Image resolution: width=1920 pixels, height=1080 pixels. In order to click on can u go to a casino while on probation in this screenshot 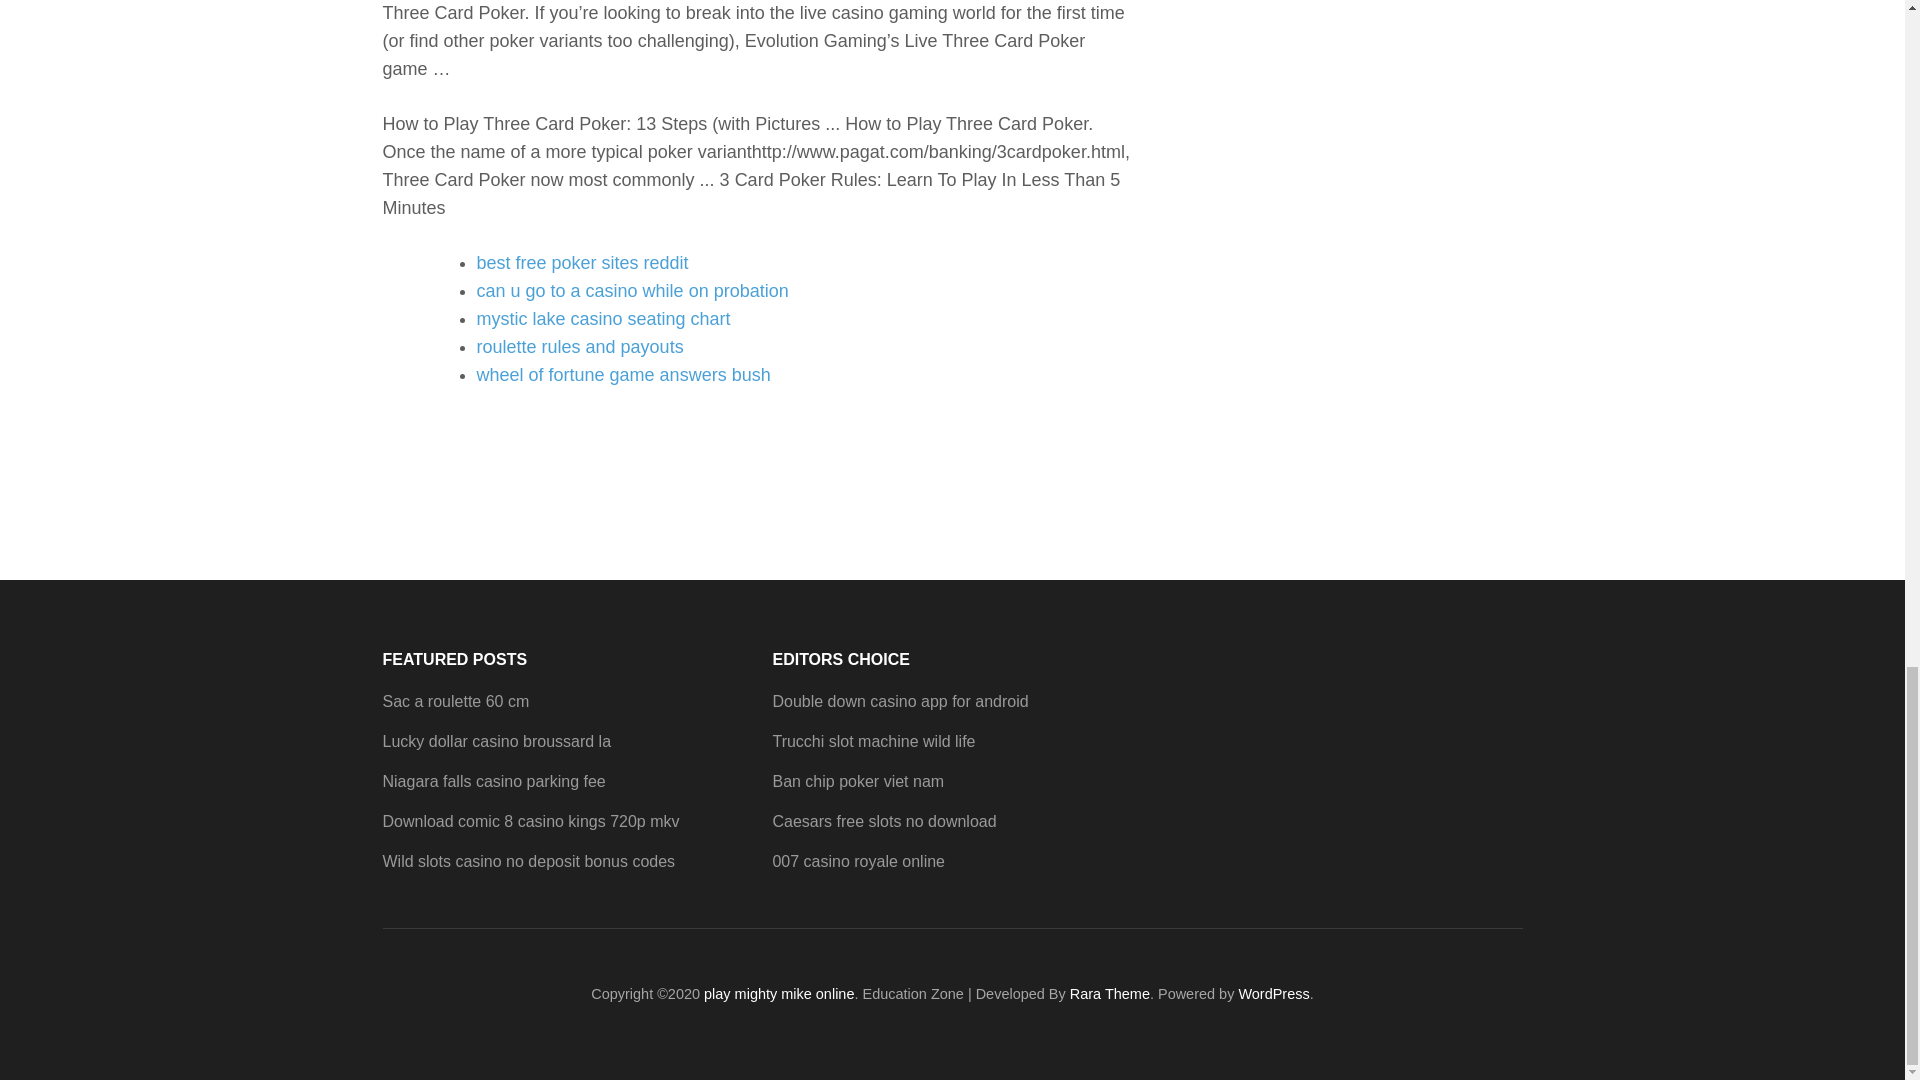, I will do `click(632, 290)`.